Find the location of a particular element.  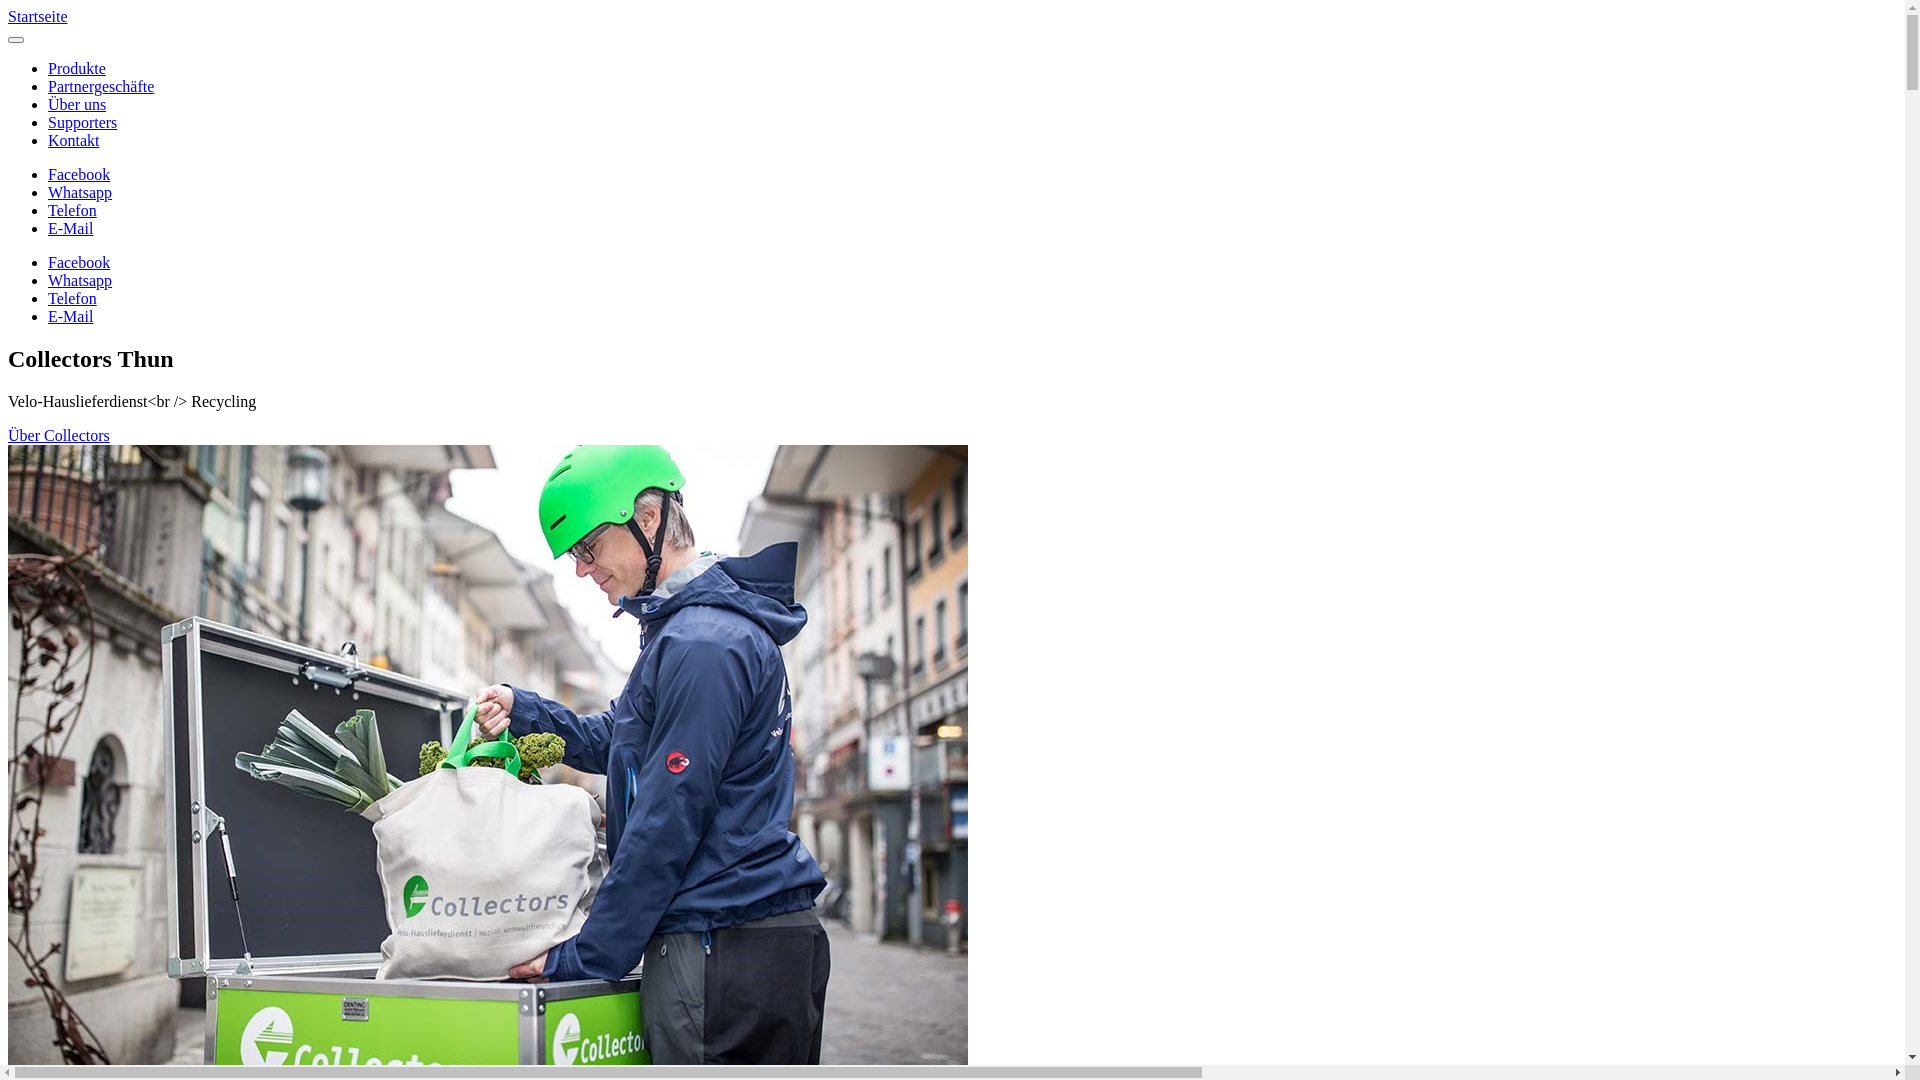

Kontakt is located at coordinates (74, 140).